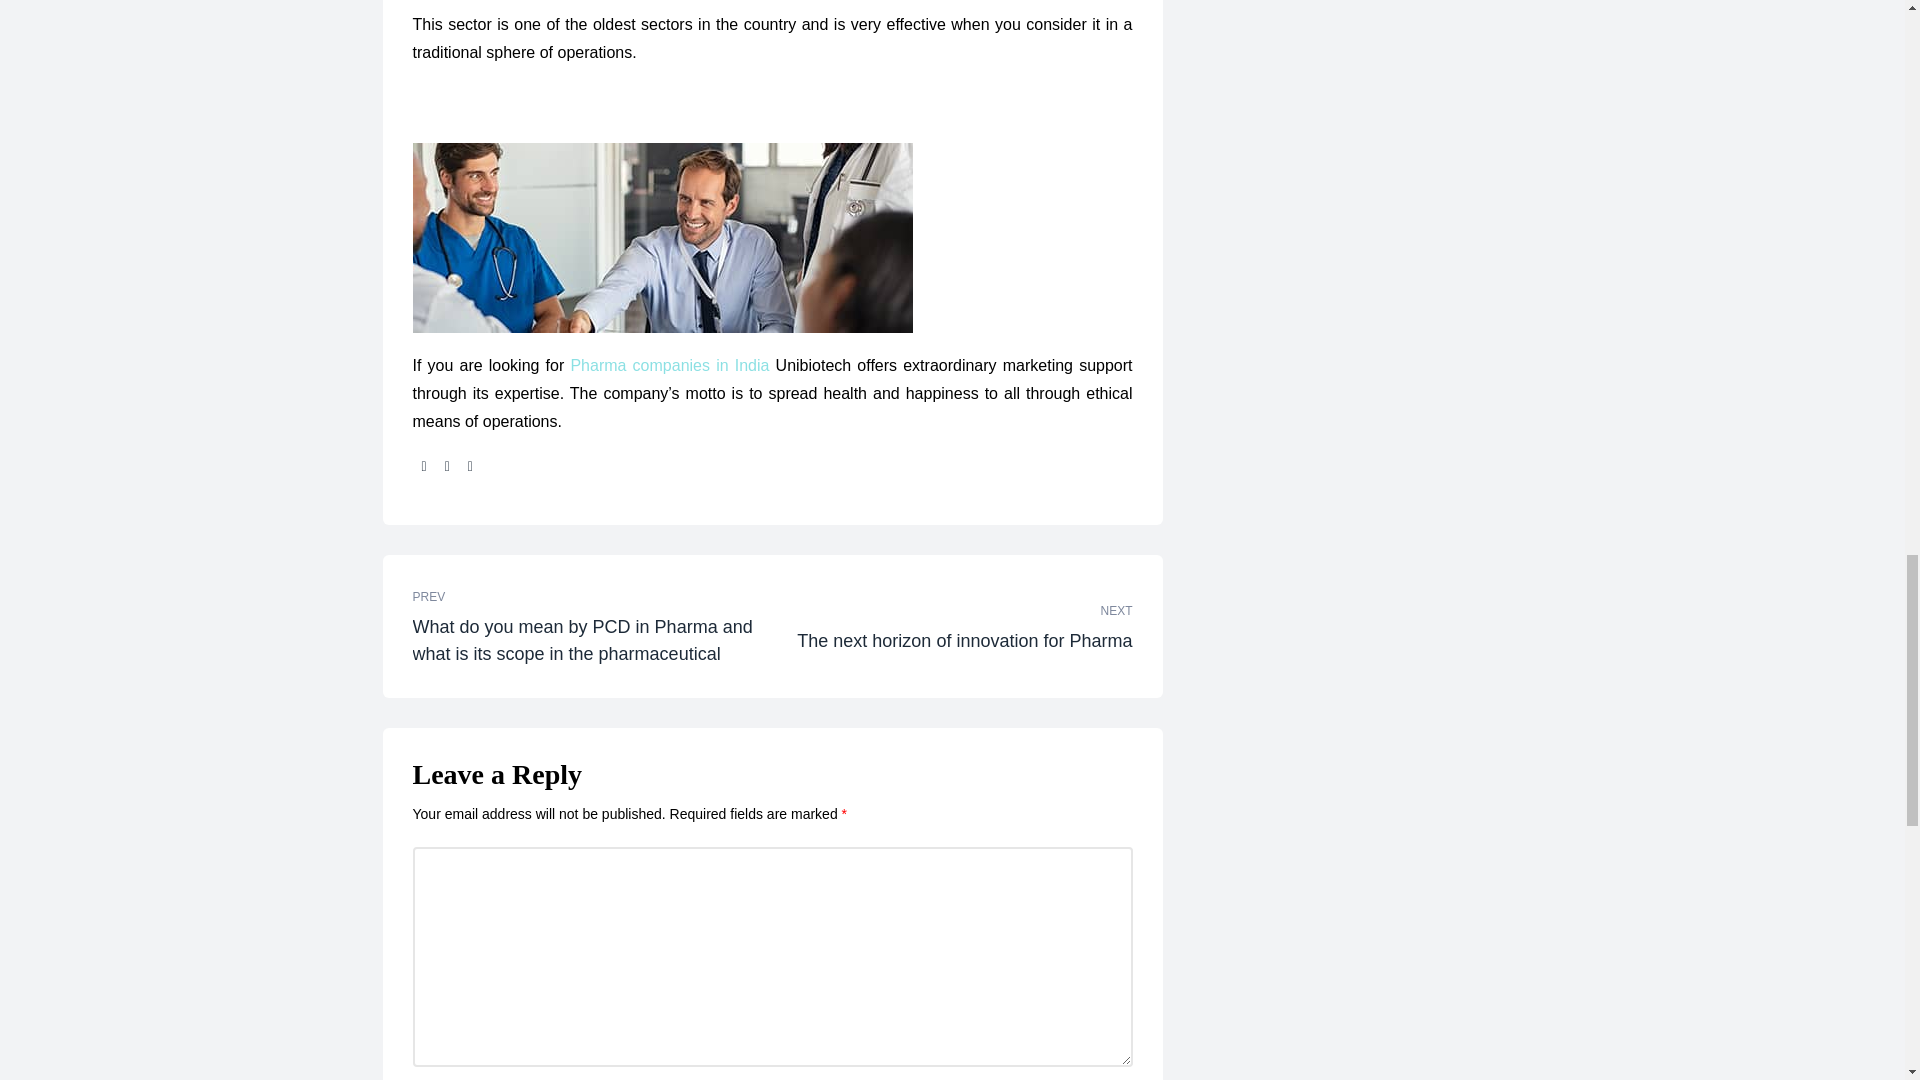 The image size is (1920, 1080). I want to click on Pharma companies in India, so click(670, 365).